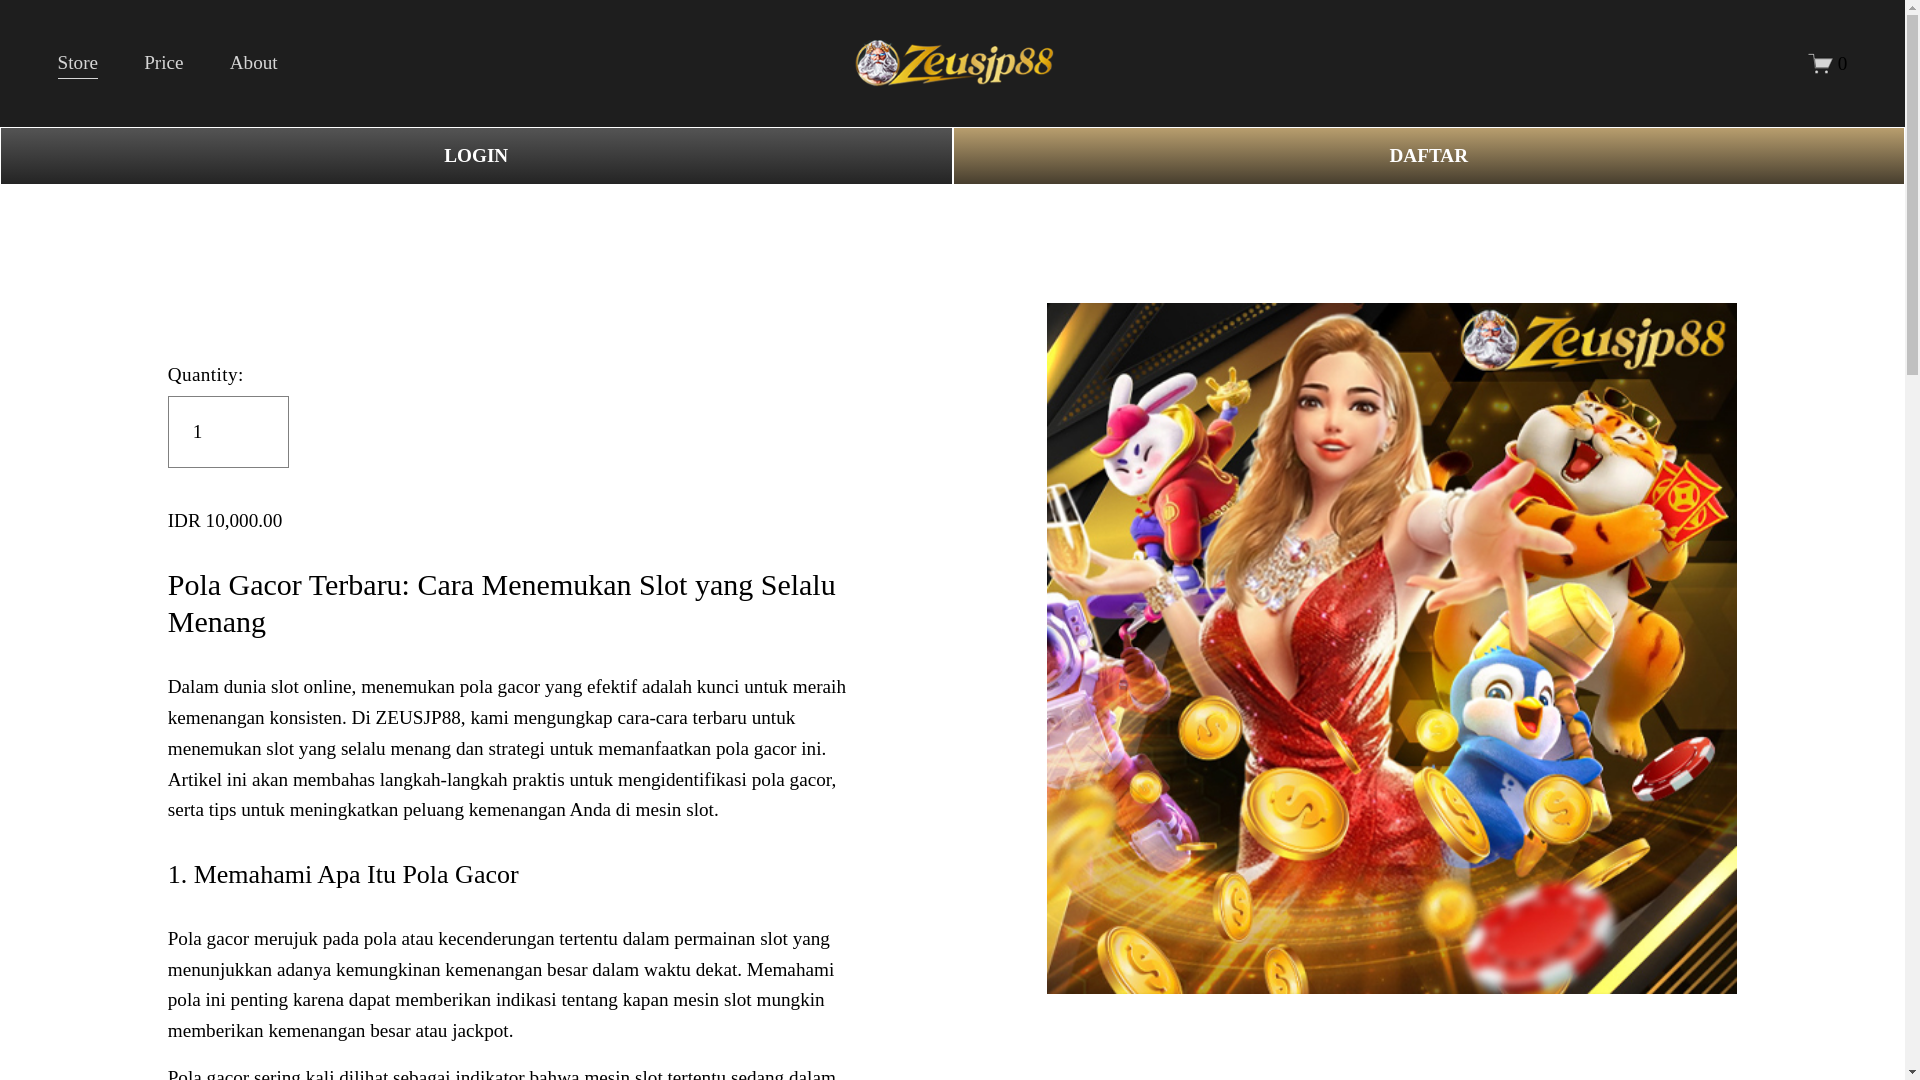 The width and height of the screenshot is (1920, 1080). I want to click on LOGIN, so click(476, 156).